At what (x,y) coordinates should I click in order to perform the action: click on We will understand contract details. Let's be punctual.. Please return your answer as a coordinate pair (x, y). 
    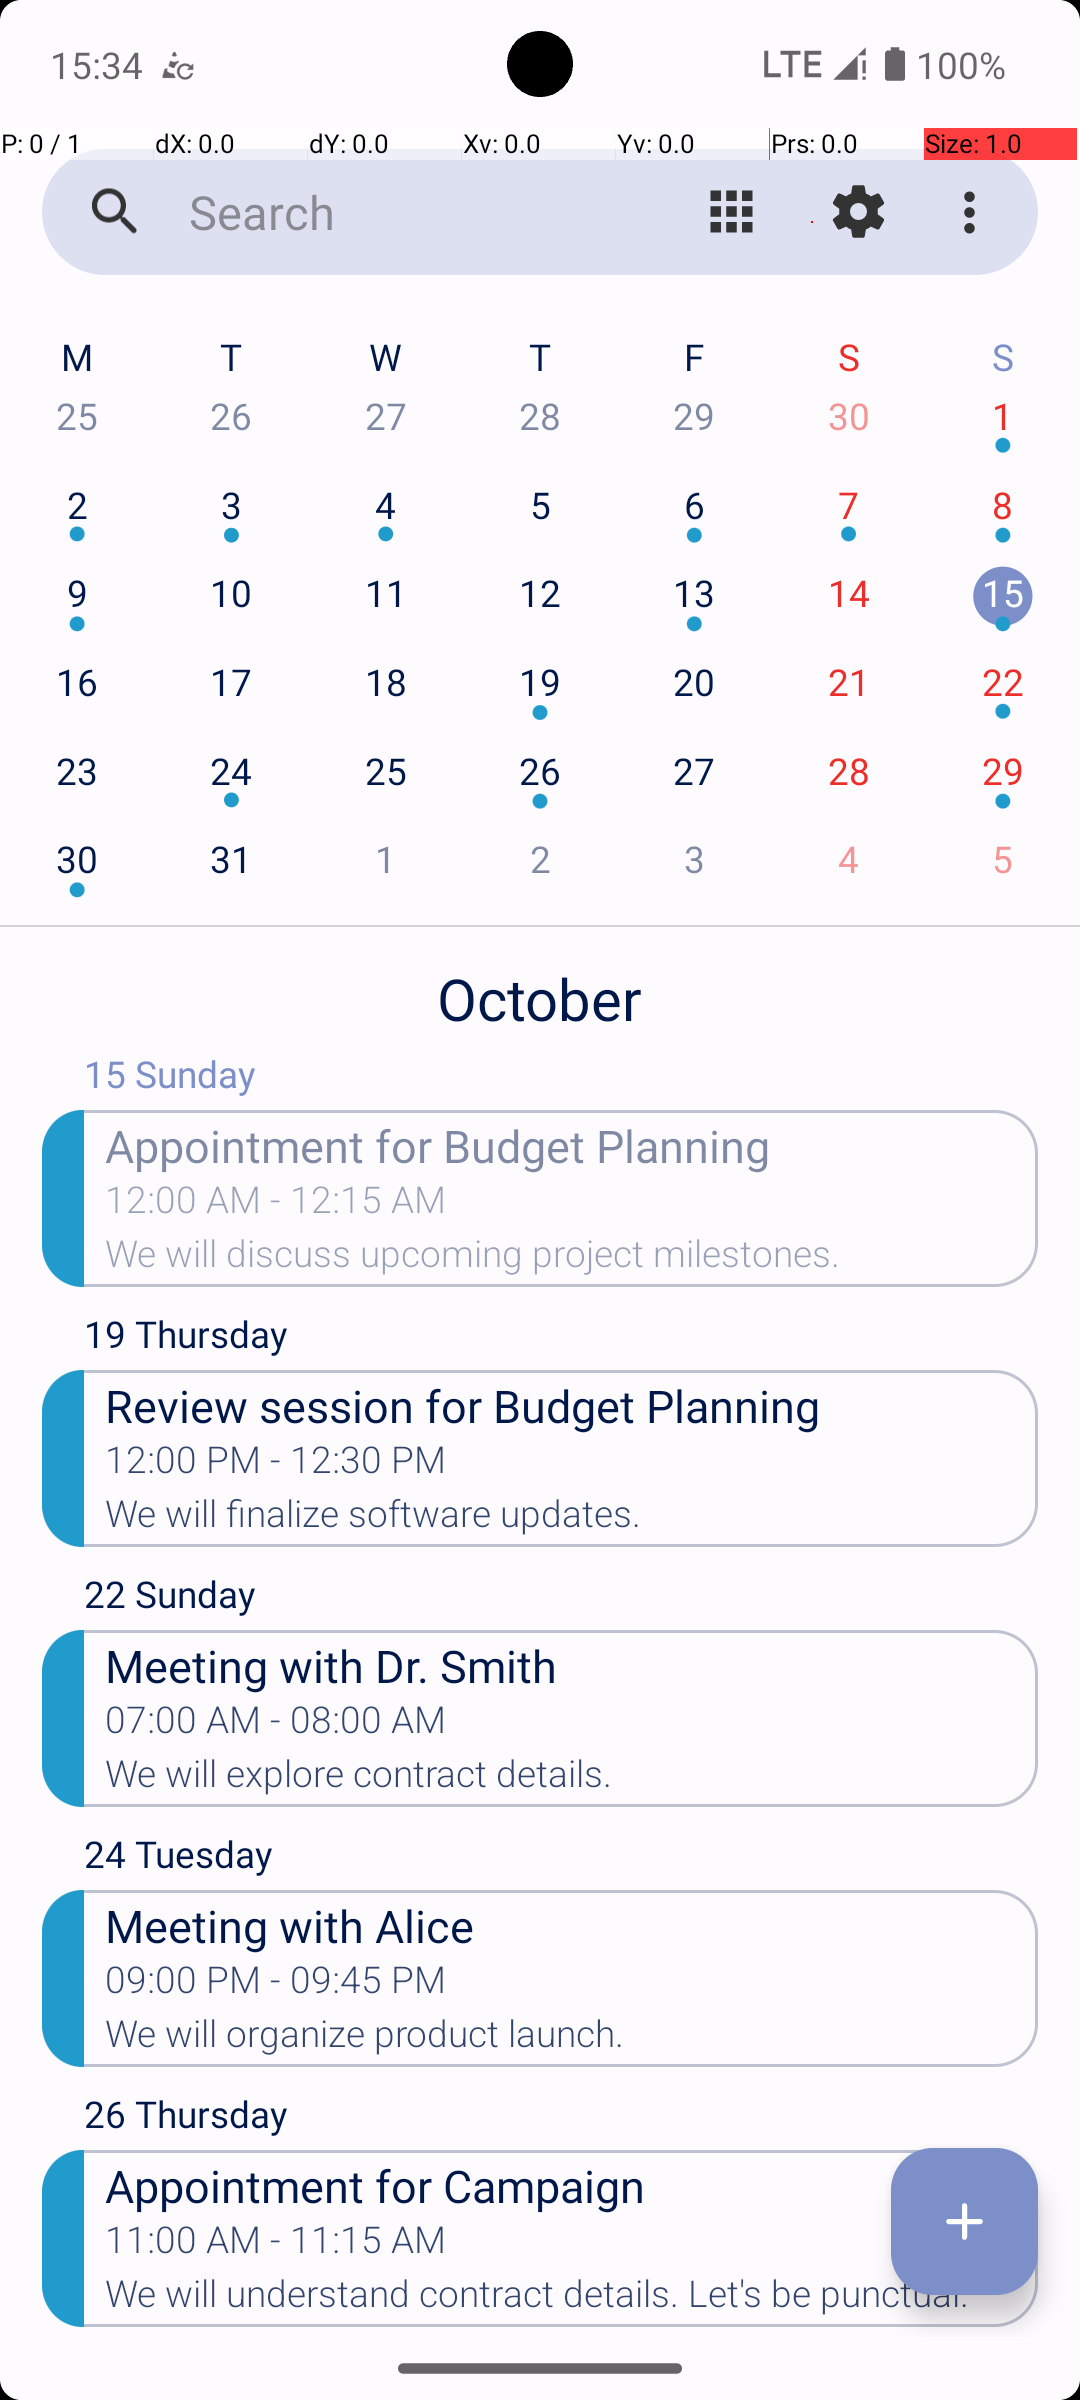
    Looking at the image, I should click on (572, 2300).